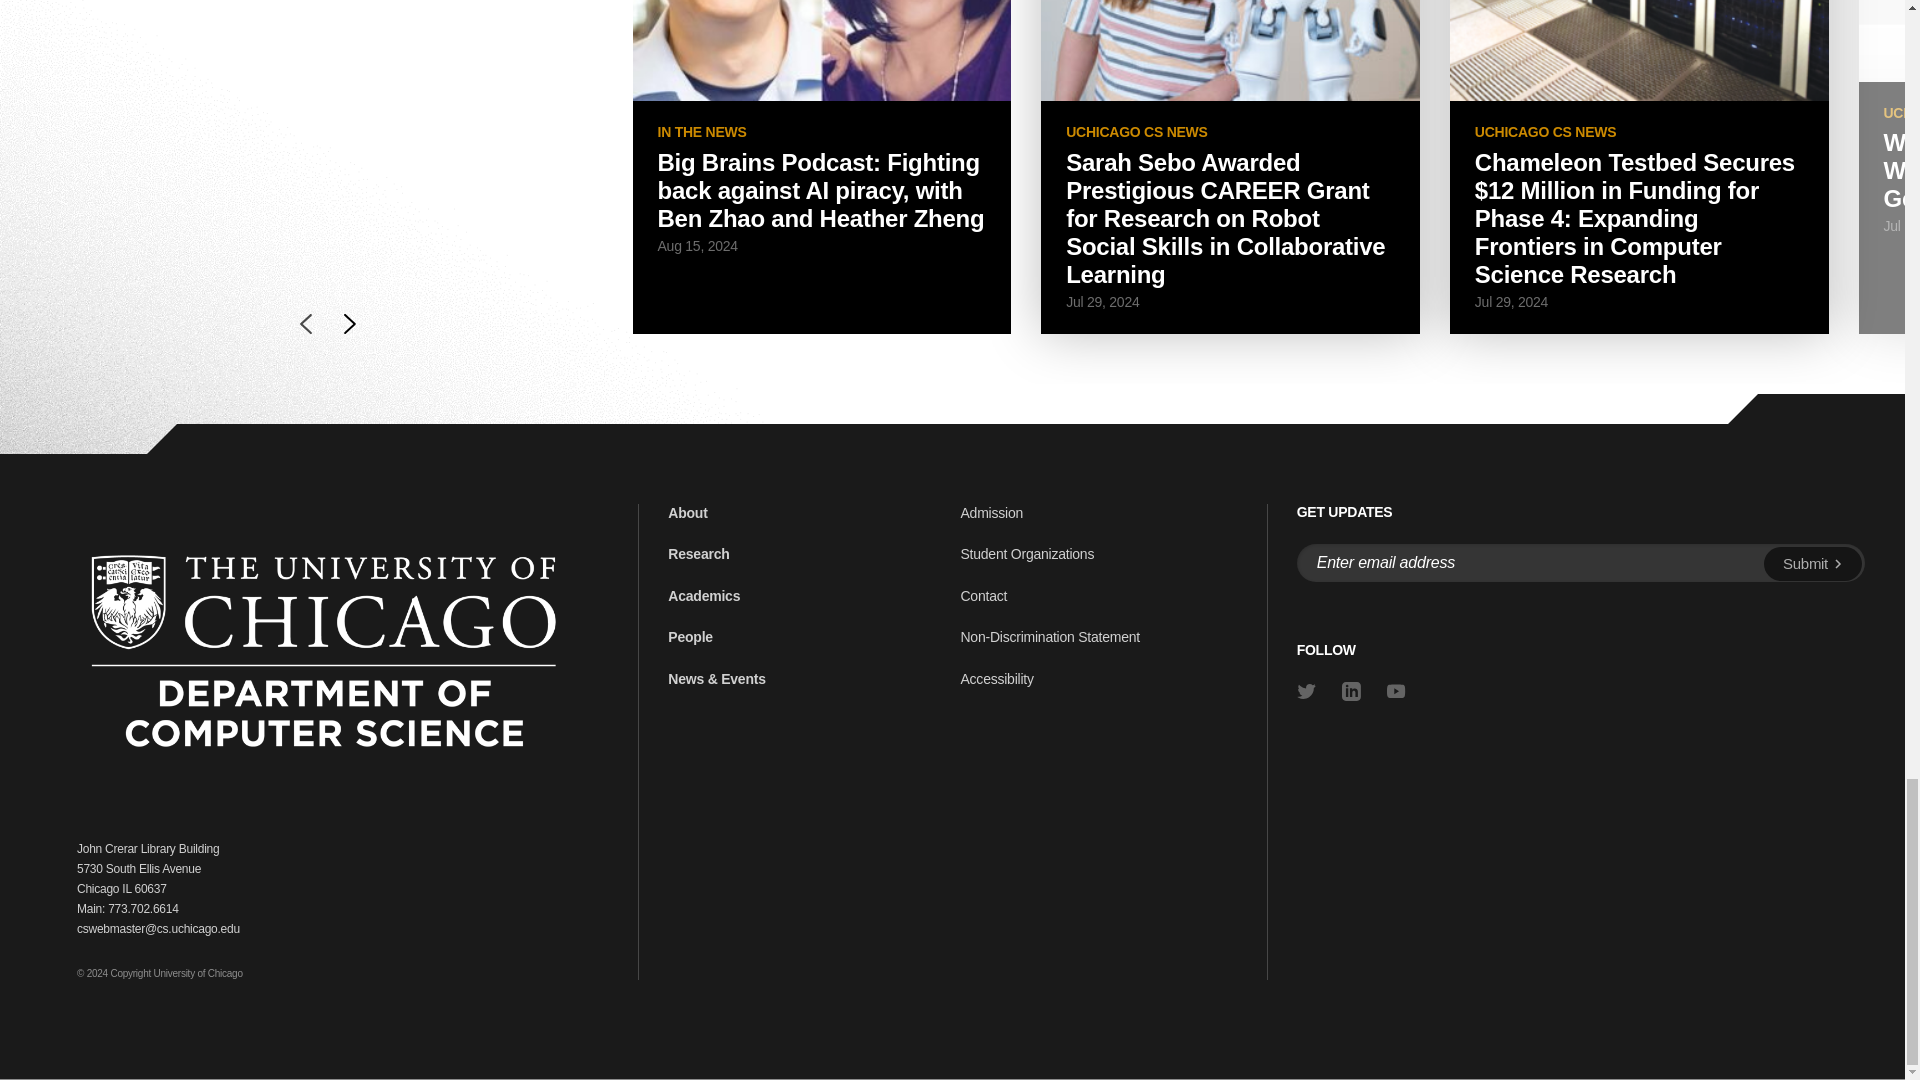 The image size is (1920, 1080). Describe the element at coordinates (1352, 690) in the screenshot. I see `linkedin` at that location.